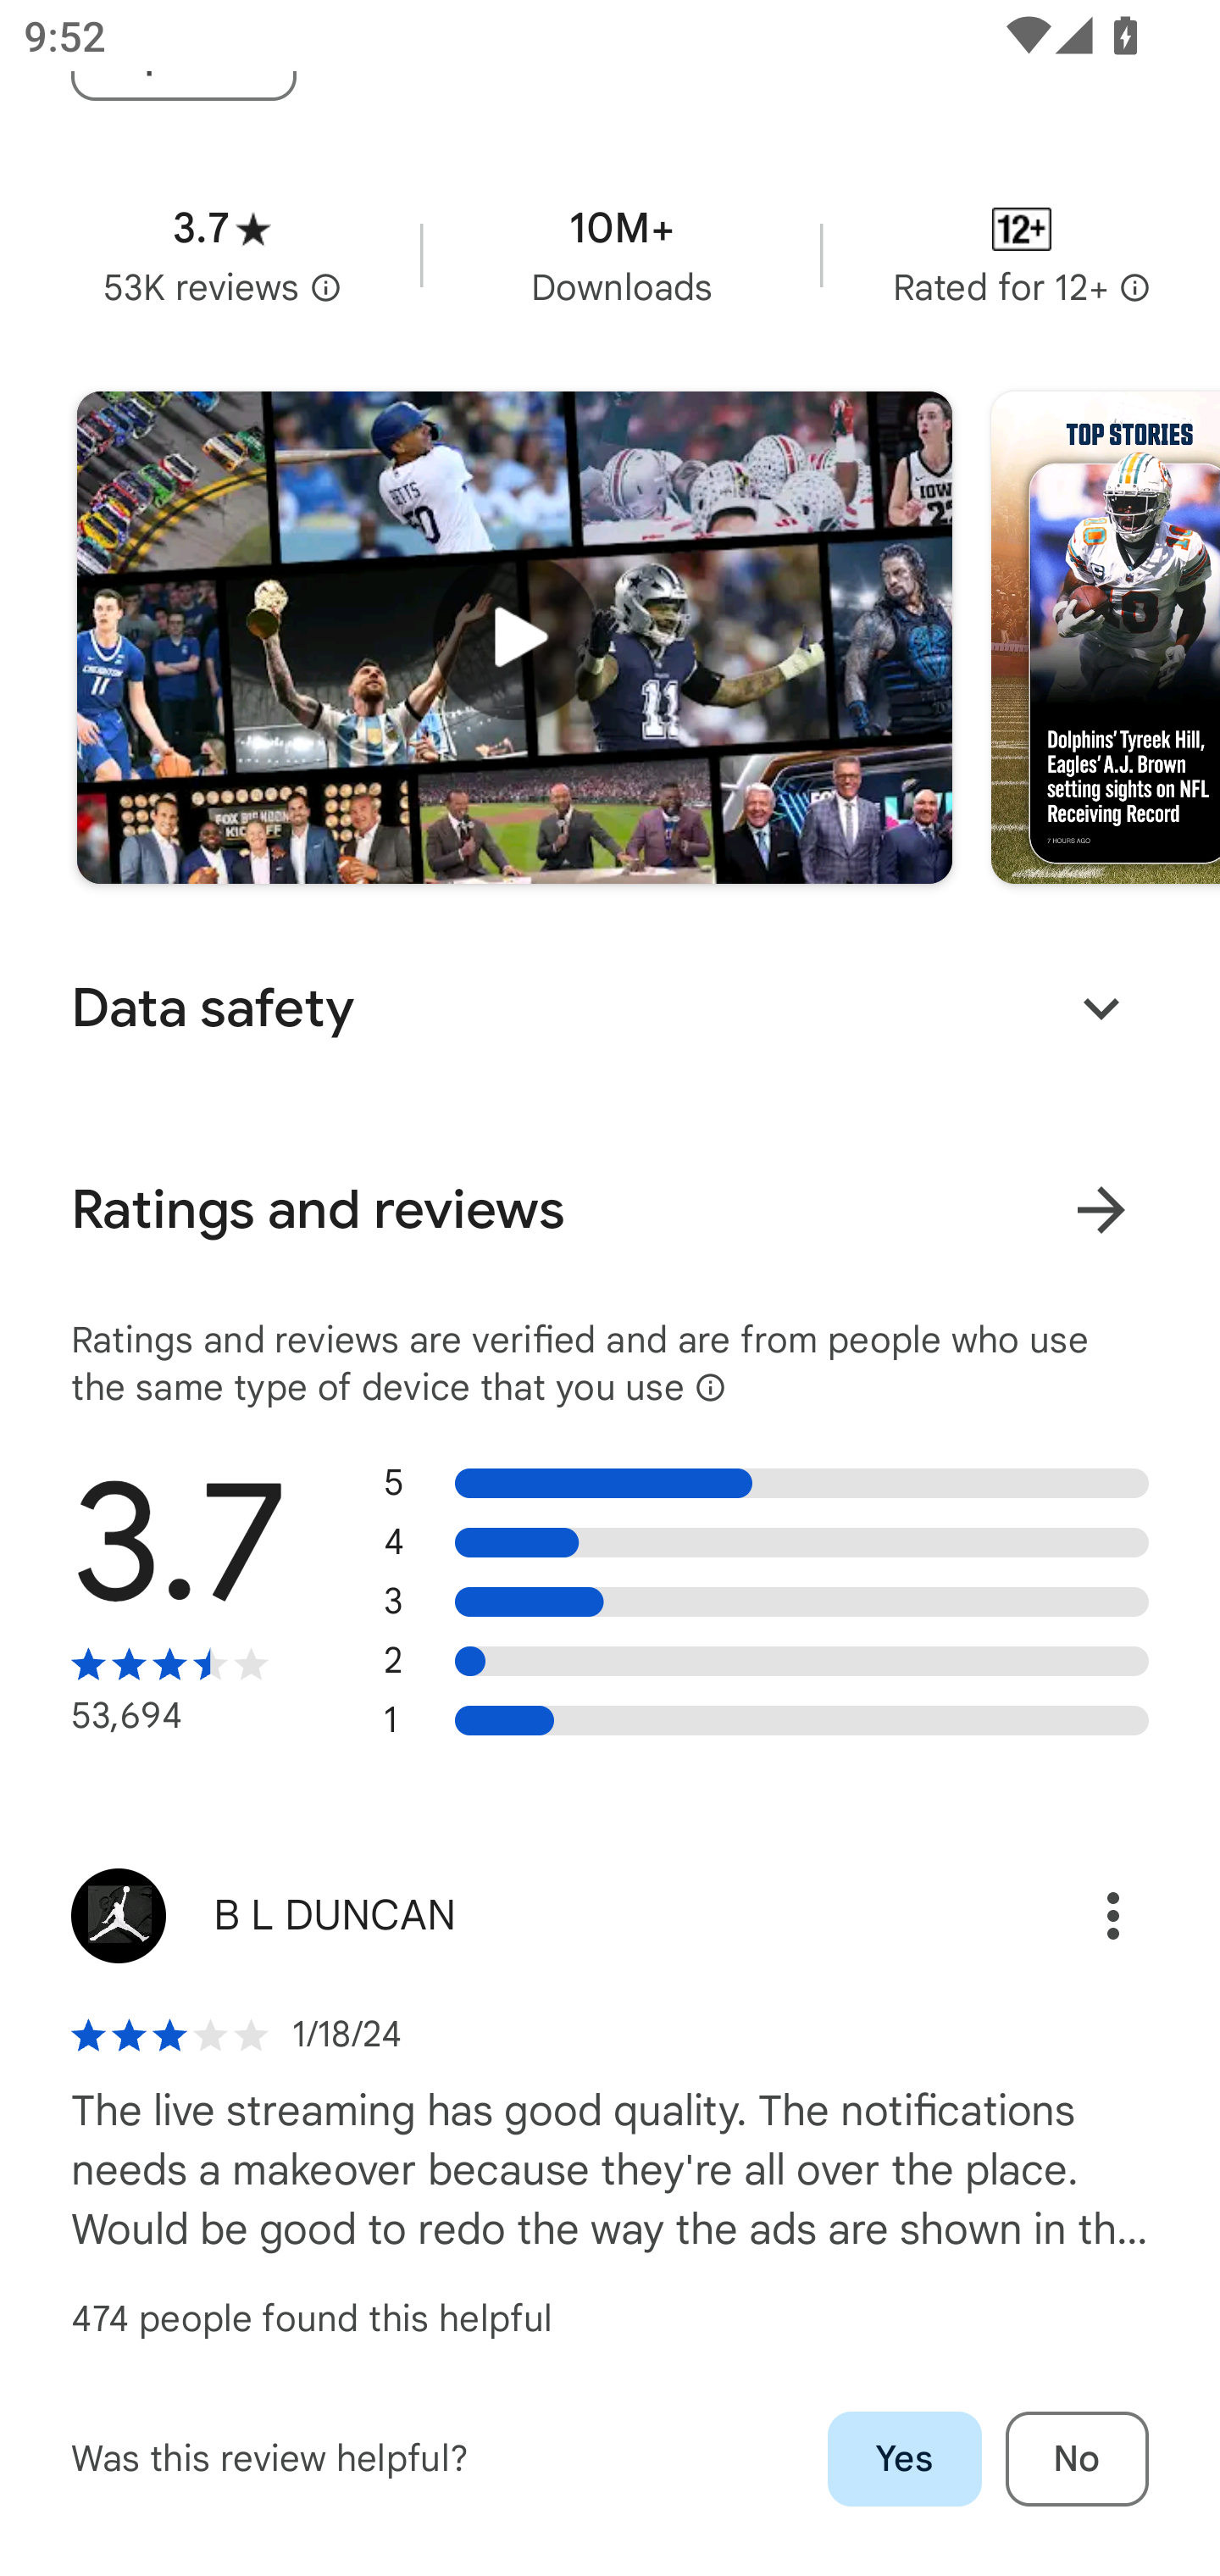  I want to click on No, so click(1077, 2459).